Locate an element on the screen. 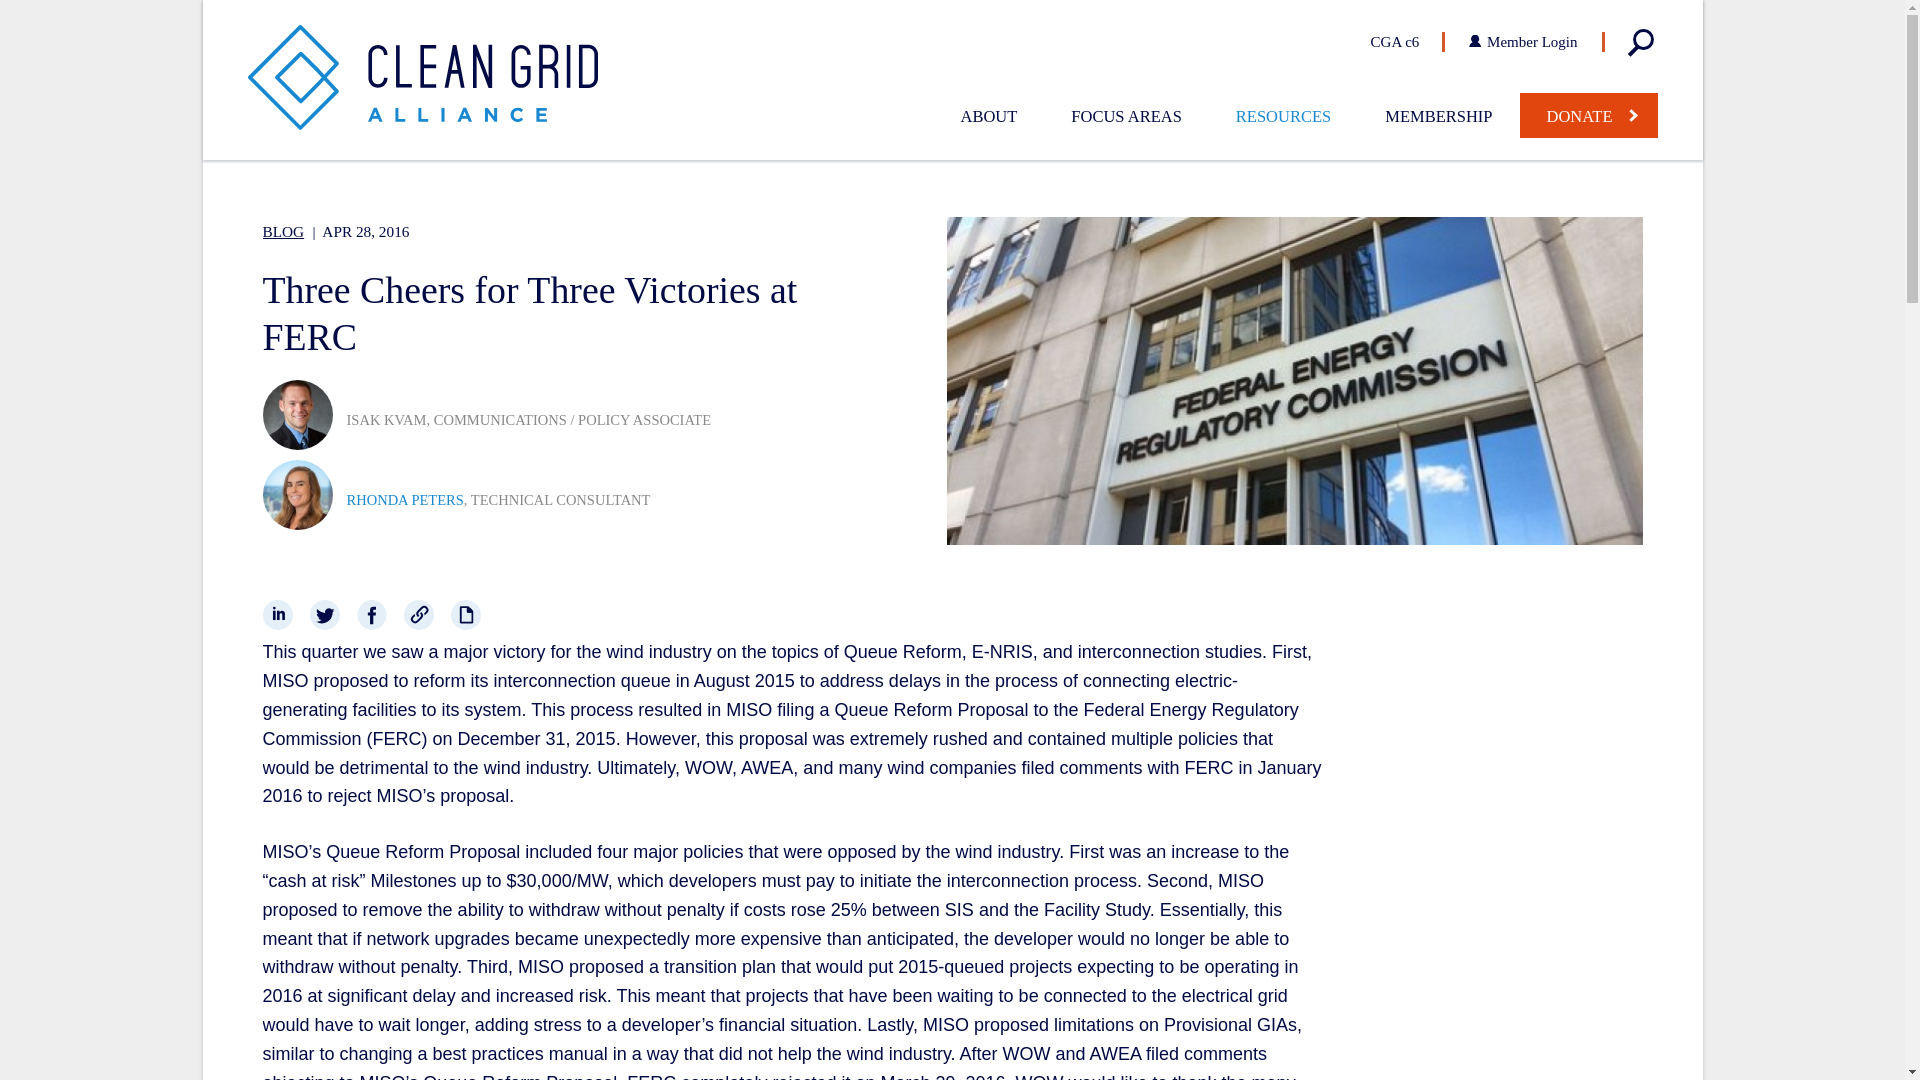 The image size is (1920, 1080). FOCUS AREAS is located at coordinates (1126, 116).